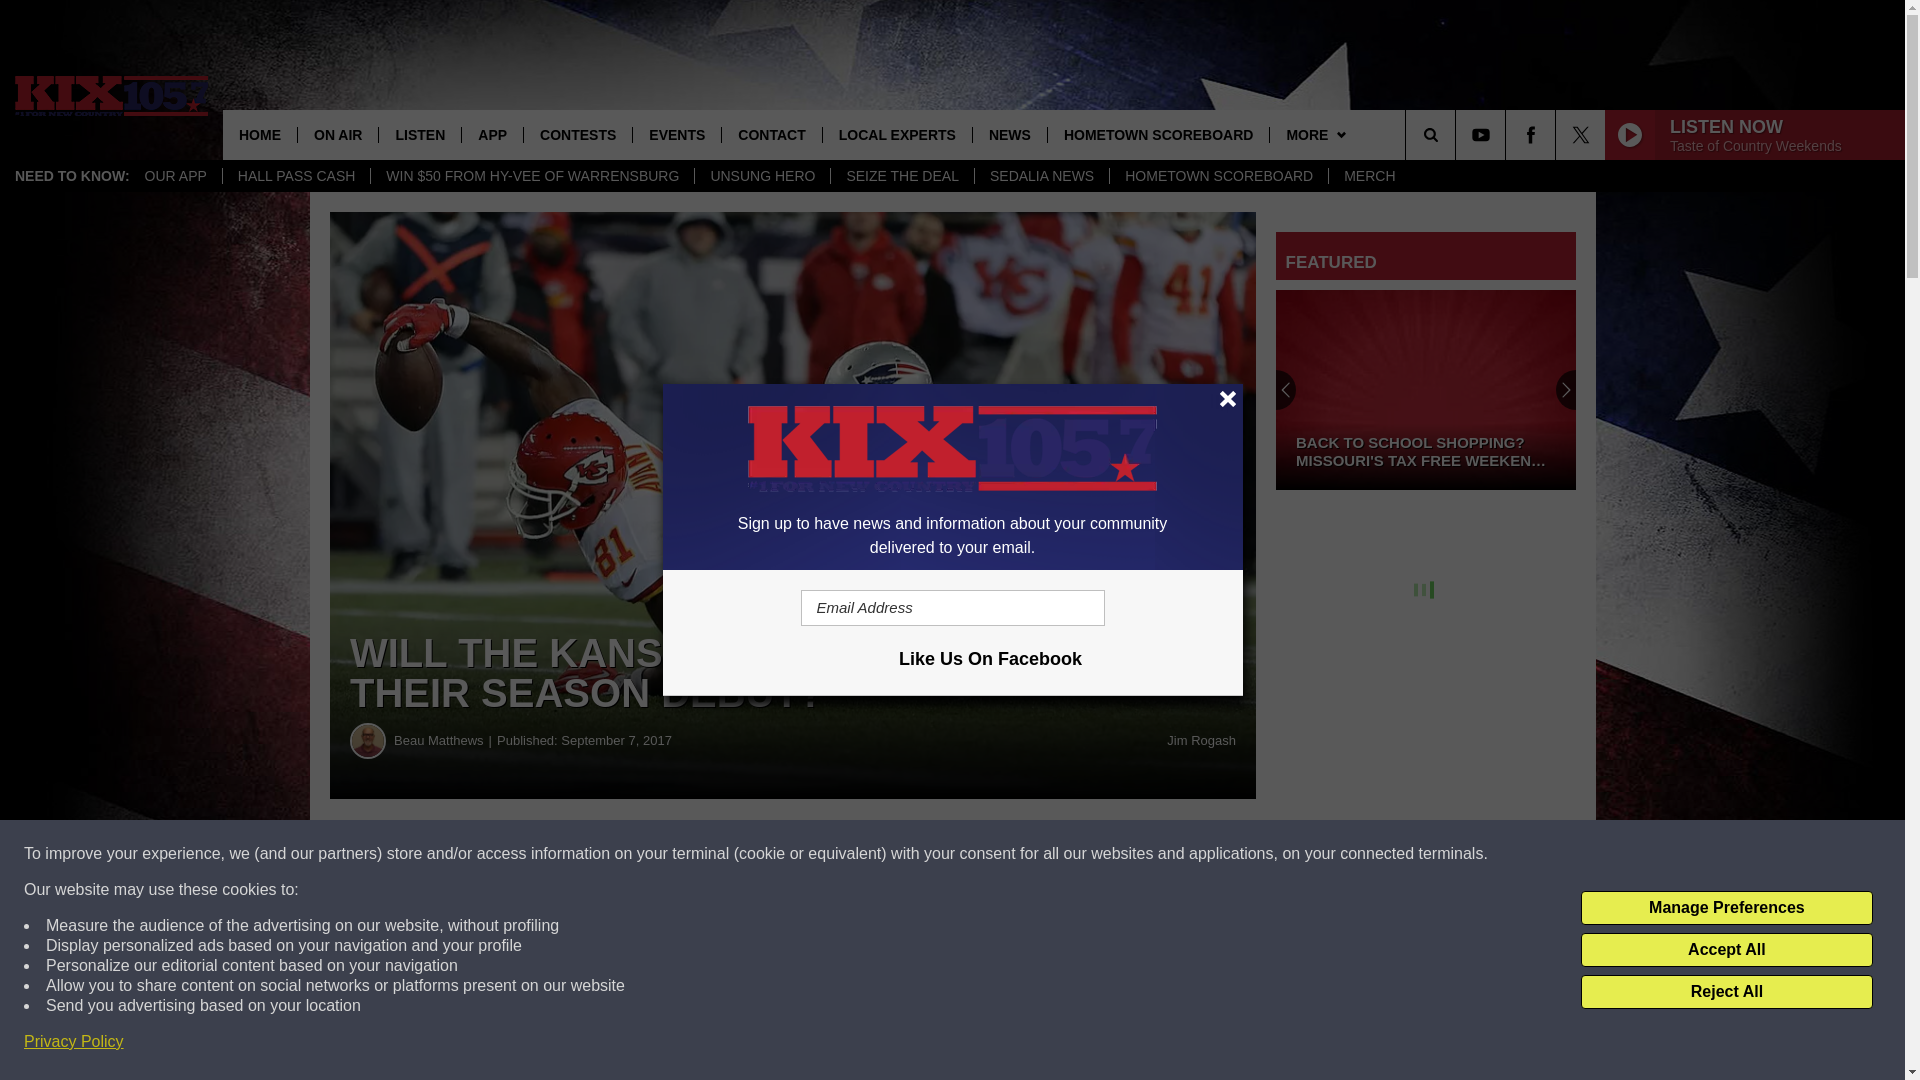 The width and height of the screenshot is (1920, 1080). What do you see at coordinates (491, 134) in the screenshot?
I see `APP` at bounding box center [491, 134].